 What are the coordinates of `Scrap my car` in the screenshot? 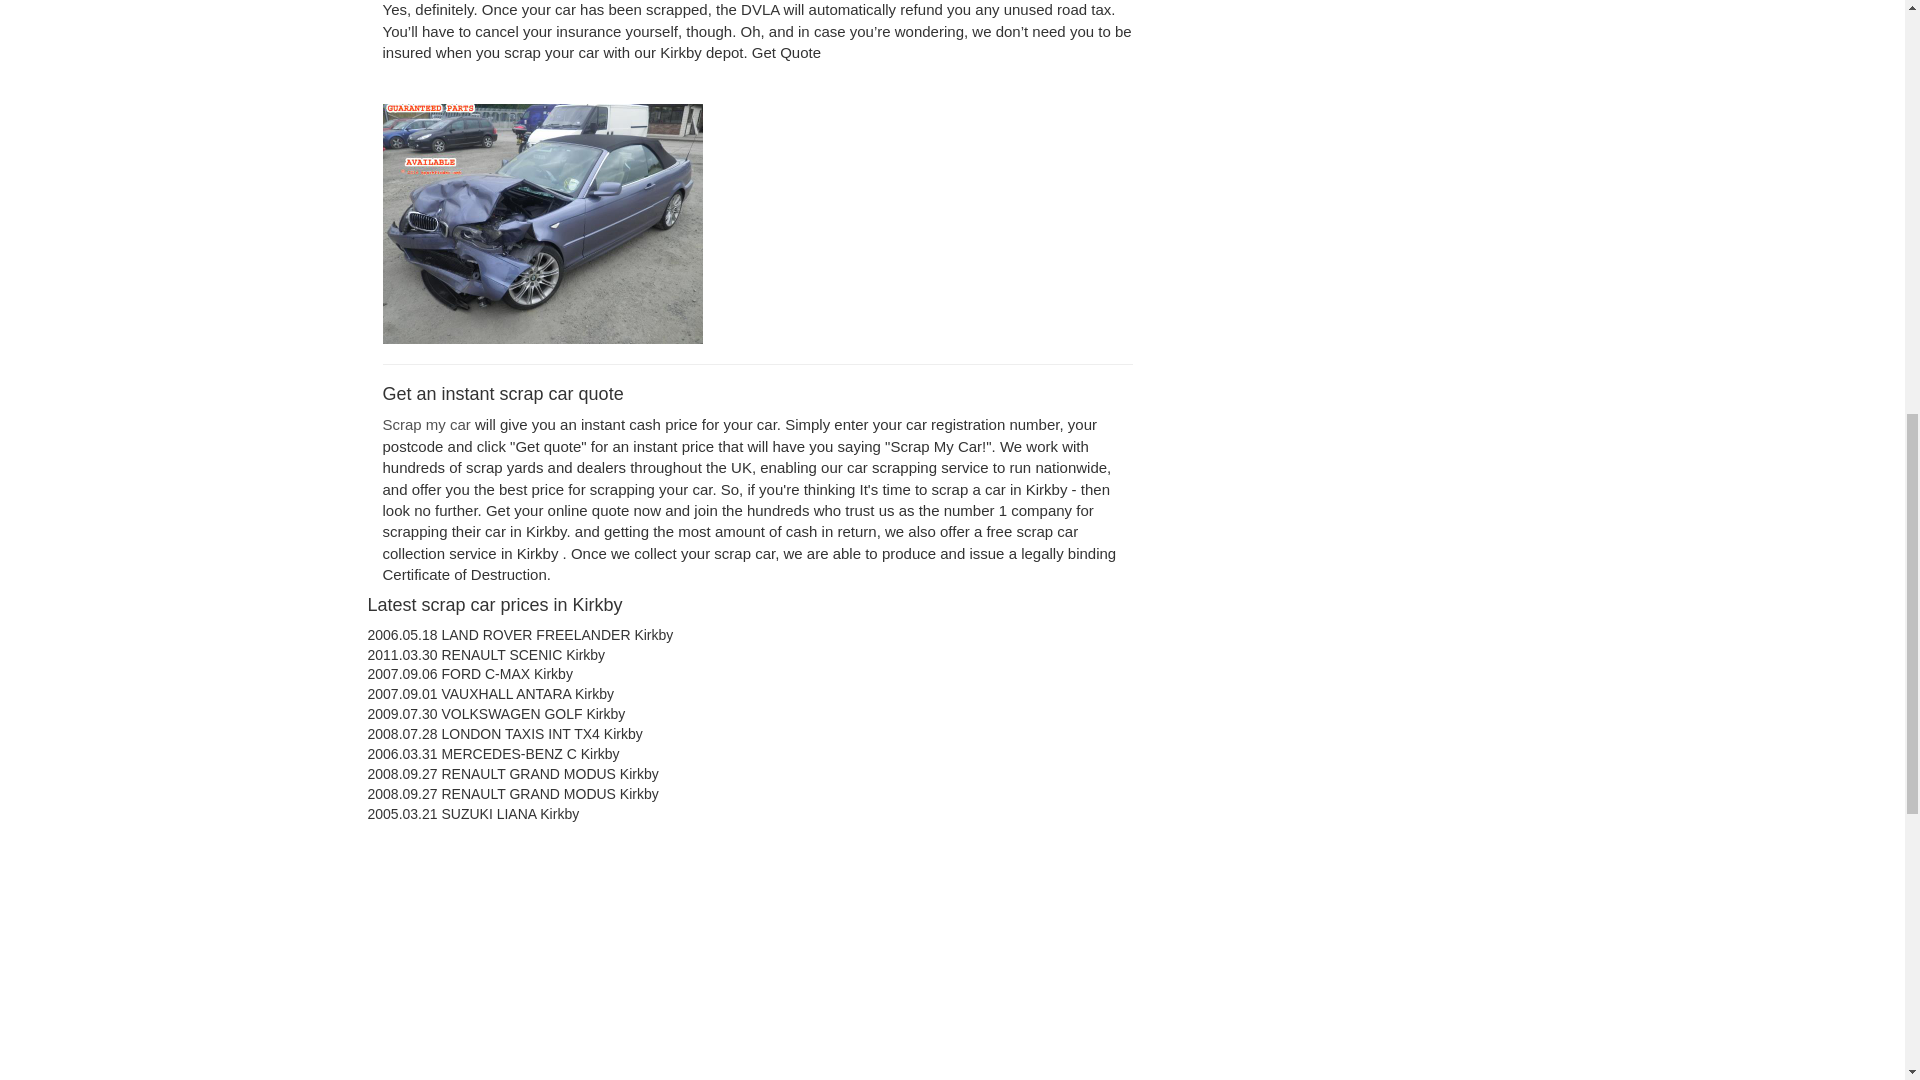 It's located at (426, 424).